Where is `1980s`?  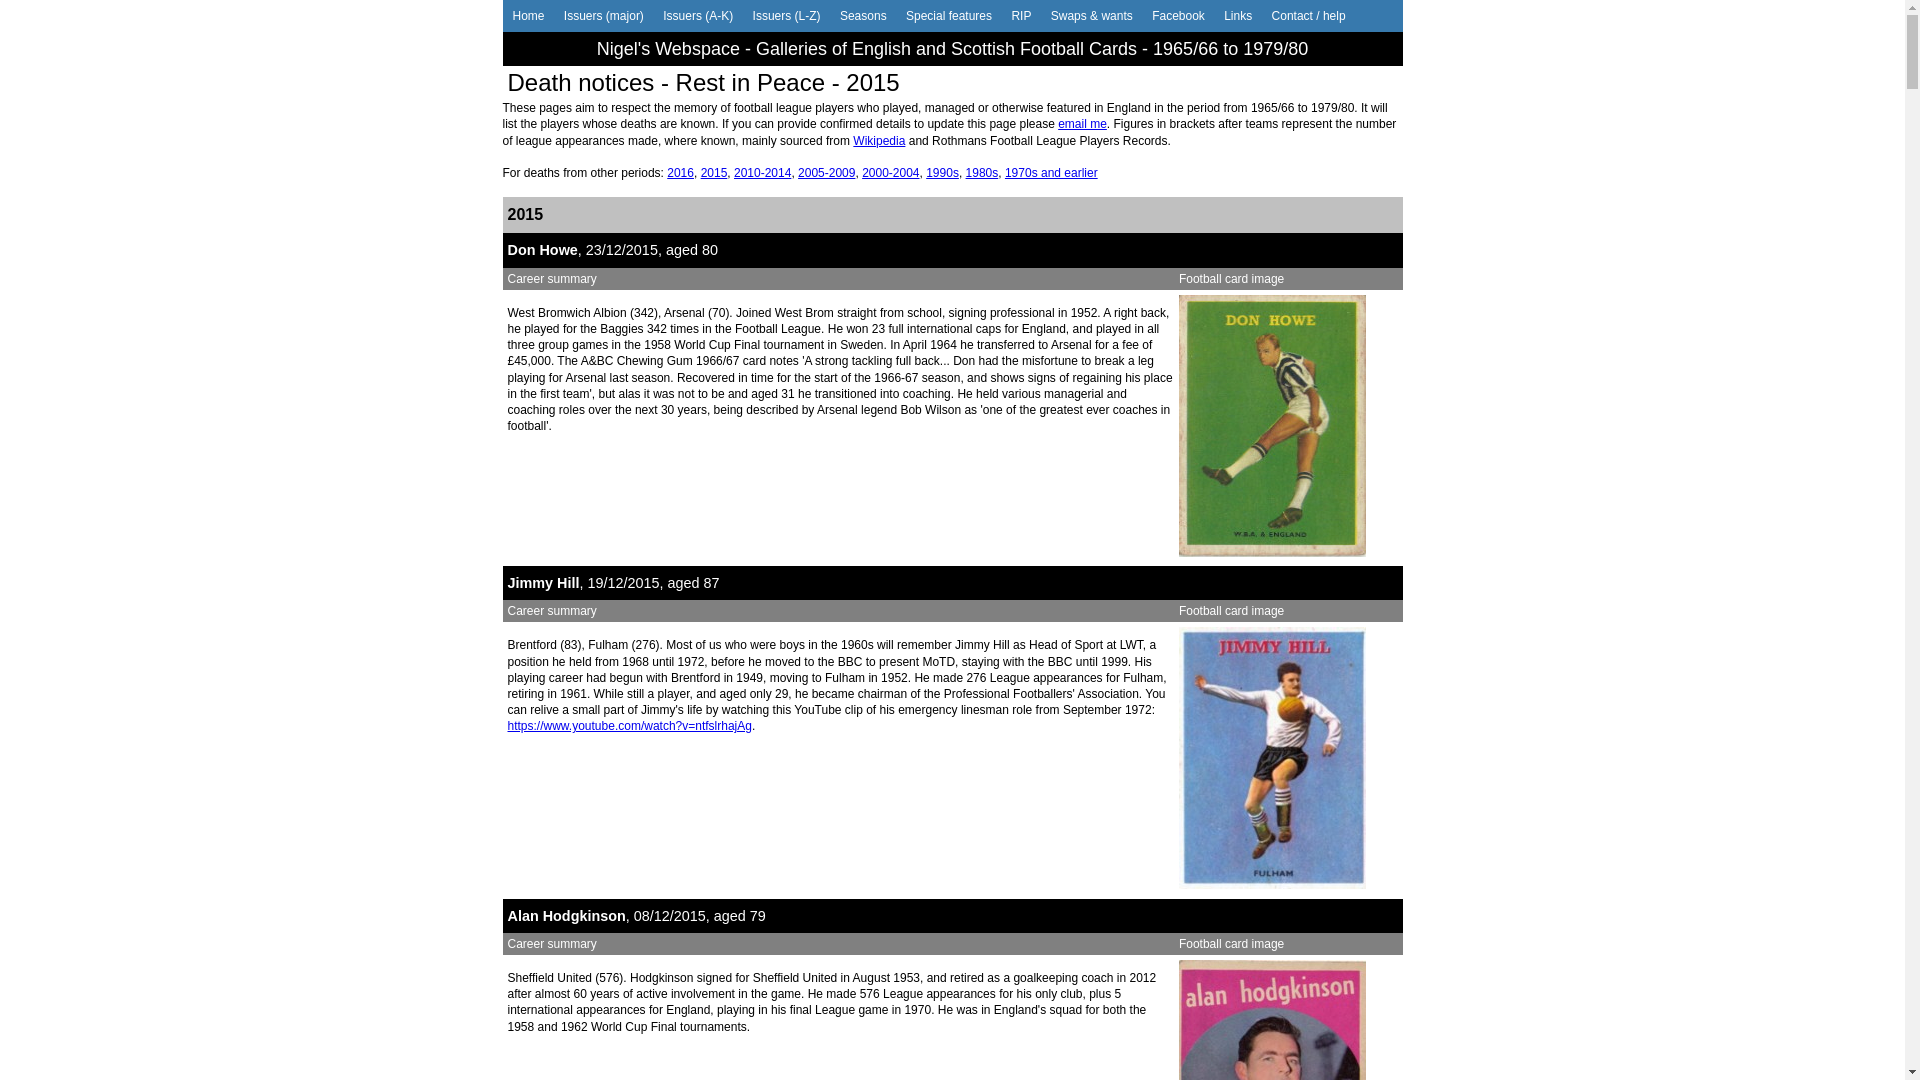 1980s is located at coordinates (982, 173).